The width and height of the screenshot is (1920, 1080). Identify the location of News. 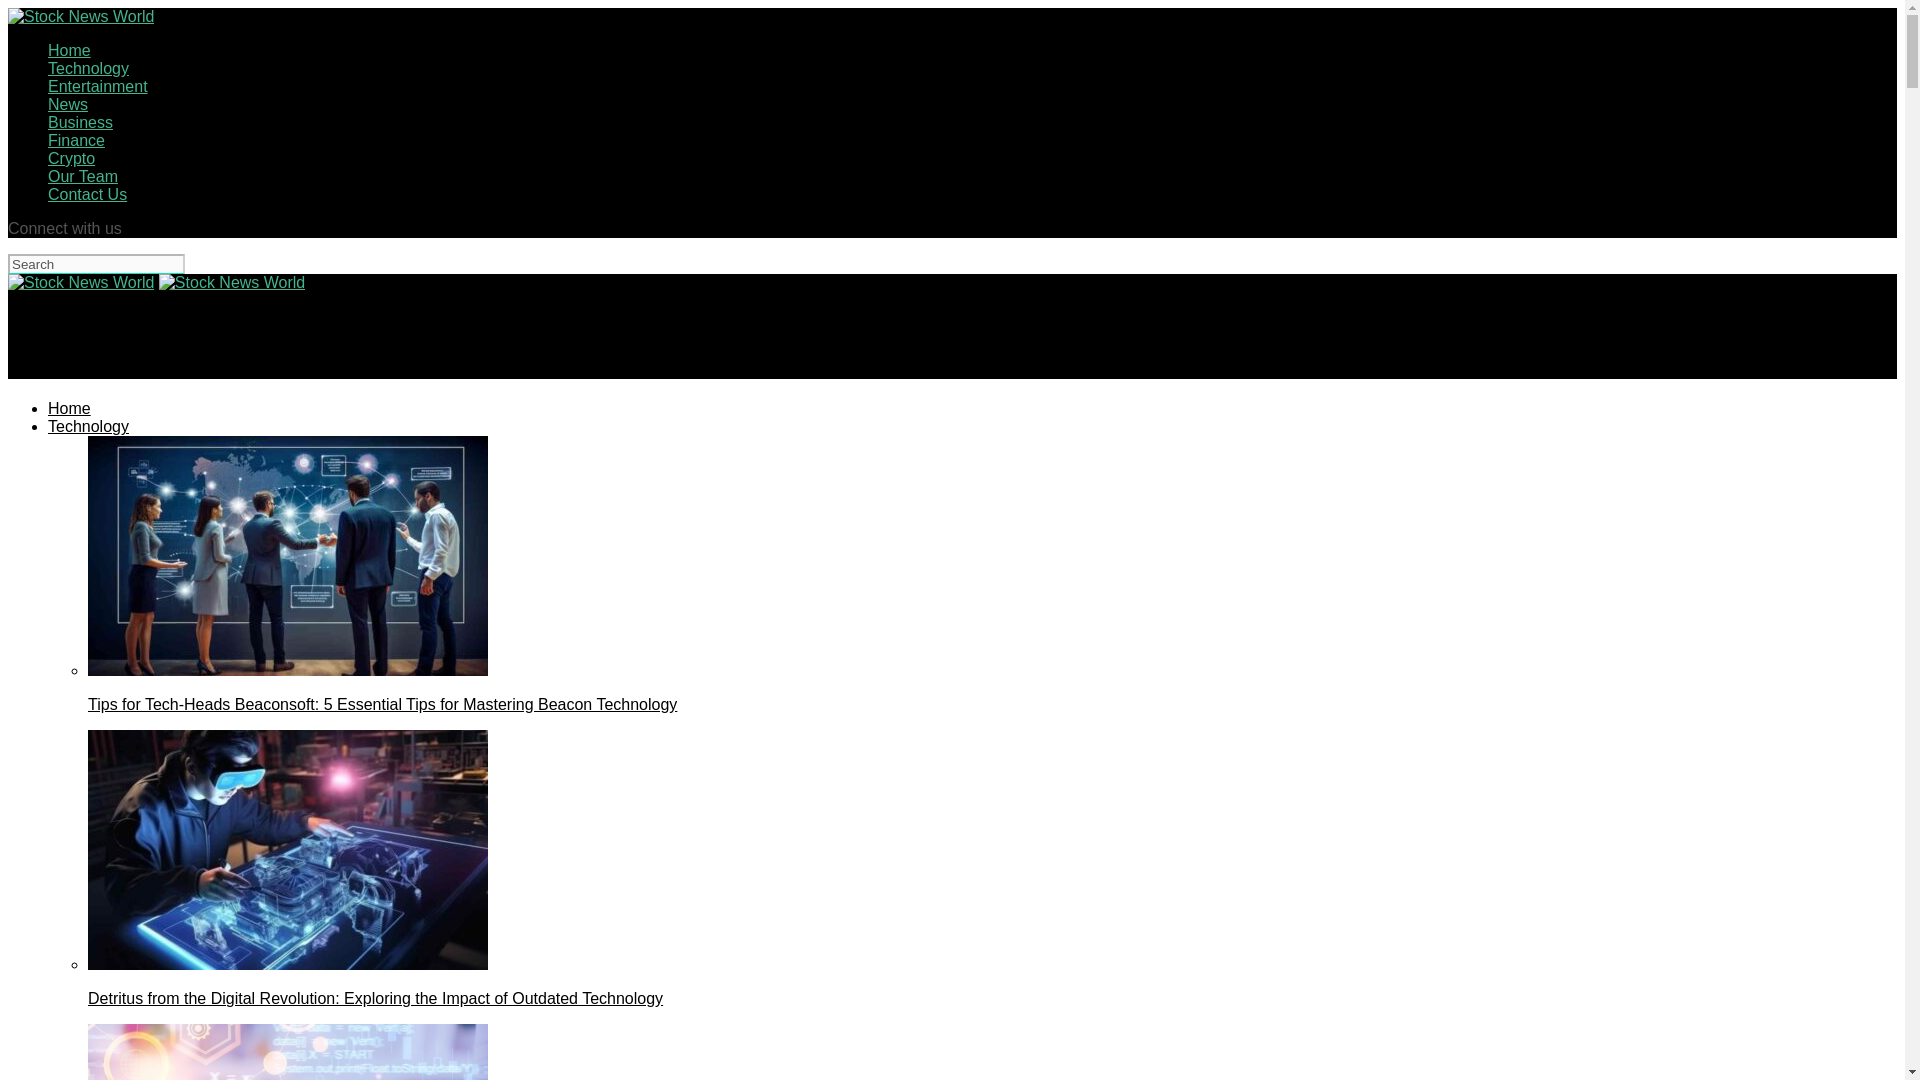
(68, 104).